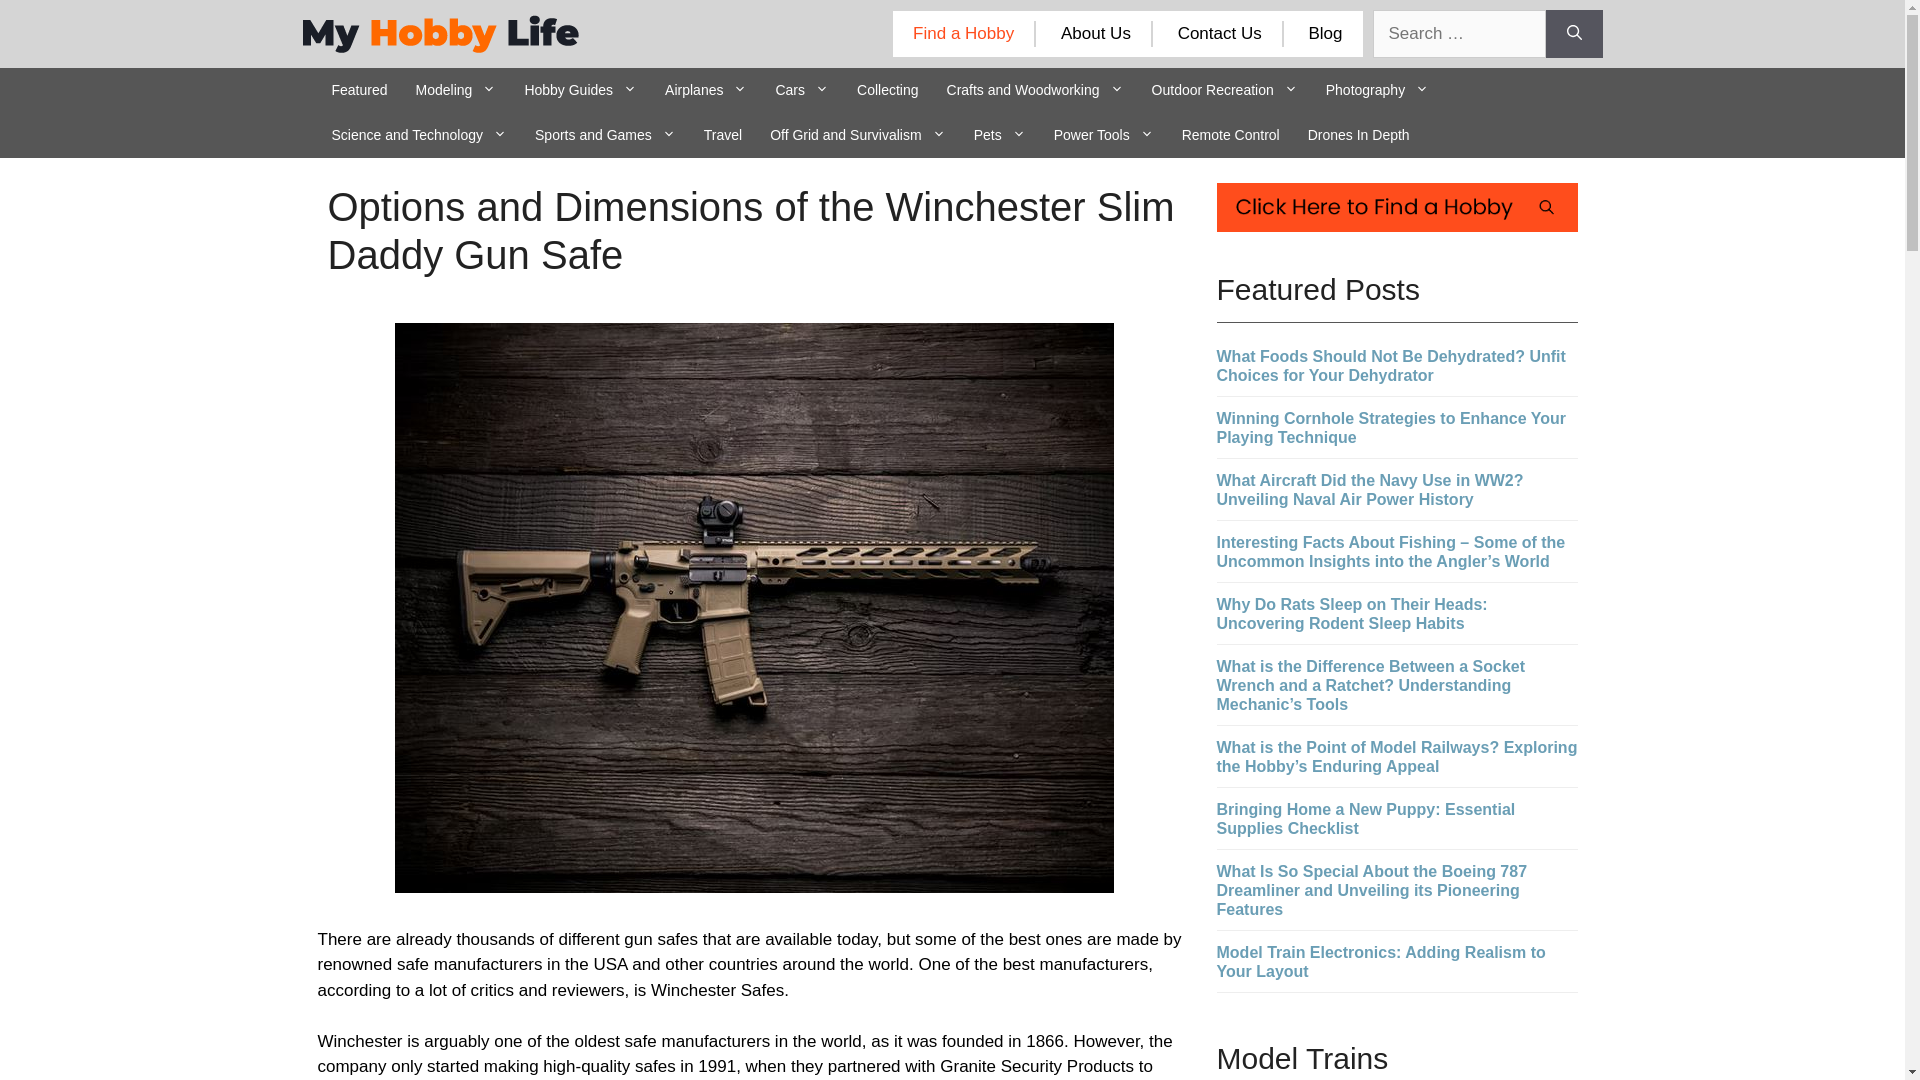  What do you see at coordinates (1096, 33) in the screenshot?
I see `About Us` at bounding box center [1096, 33].